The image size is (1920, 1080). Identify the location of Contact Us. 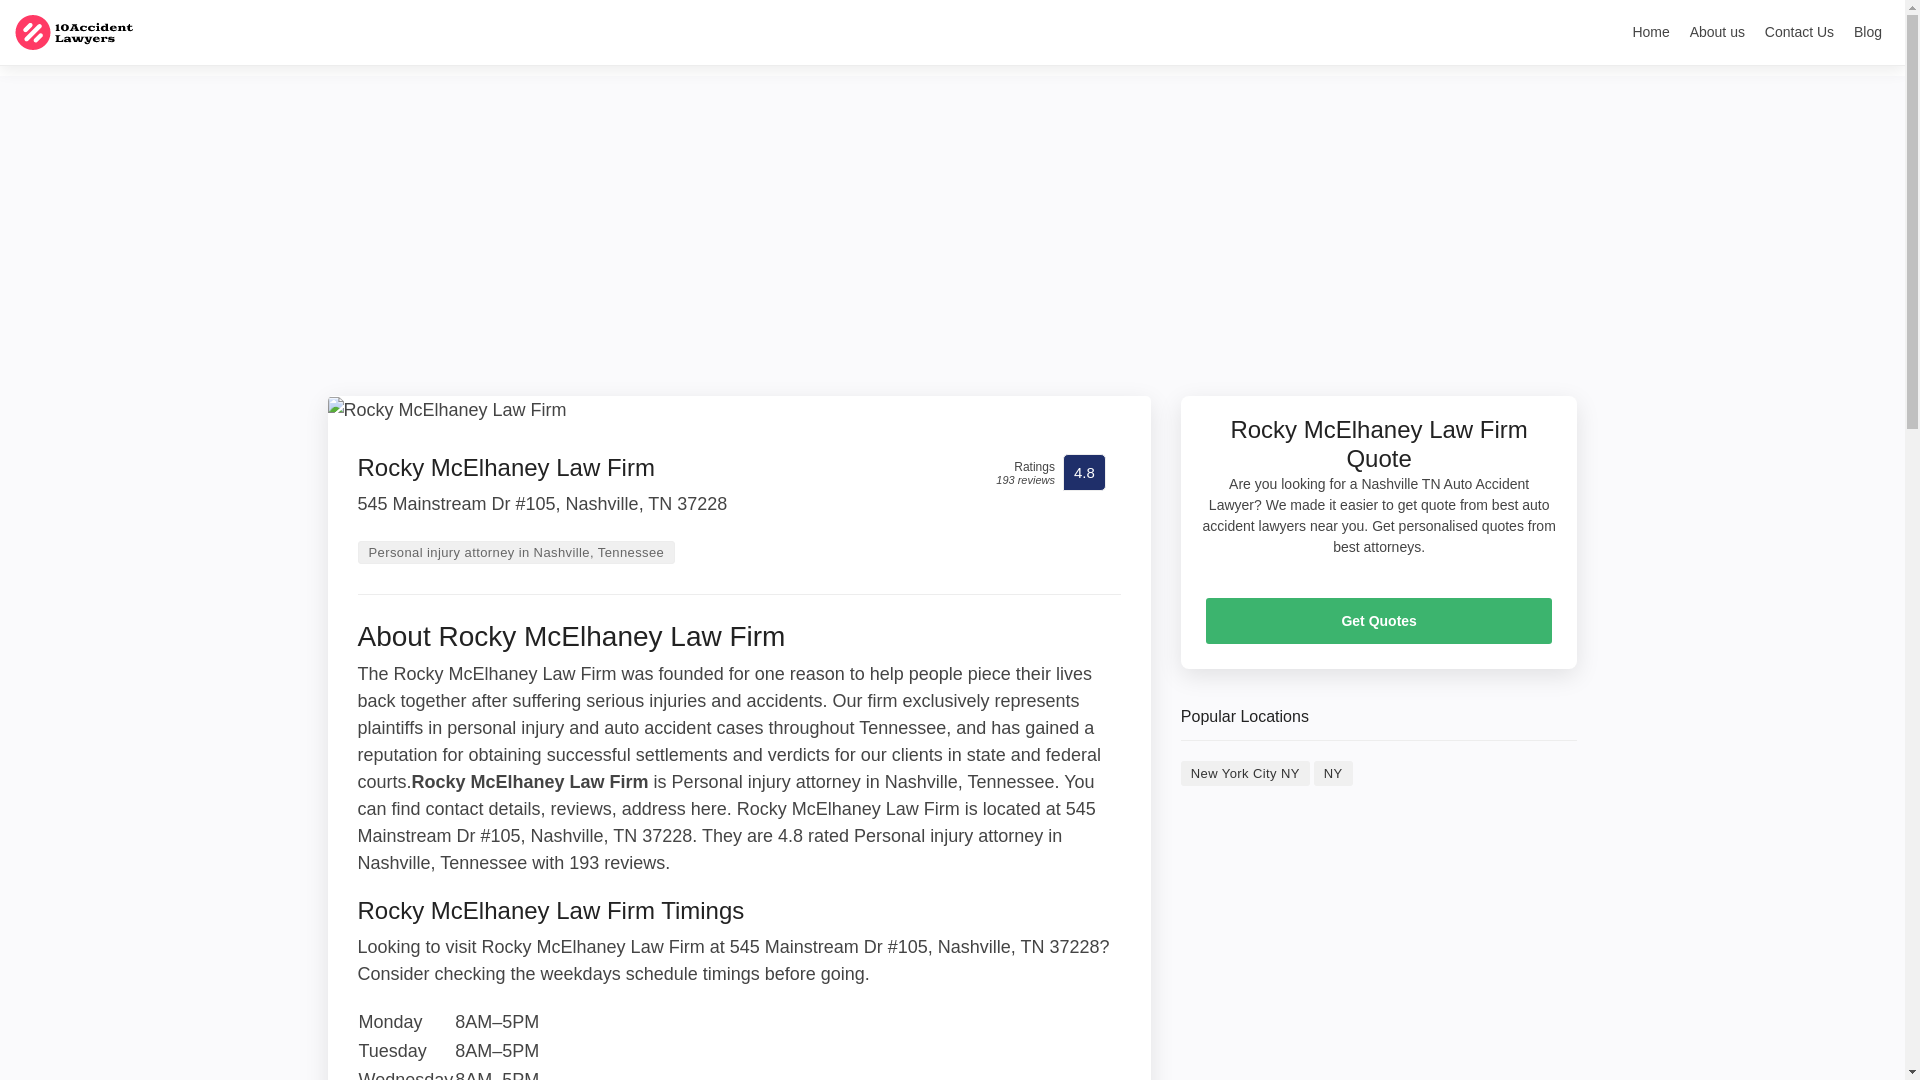
(1798, 36).